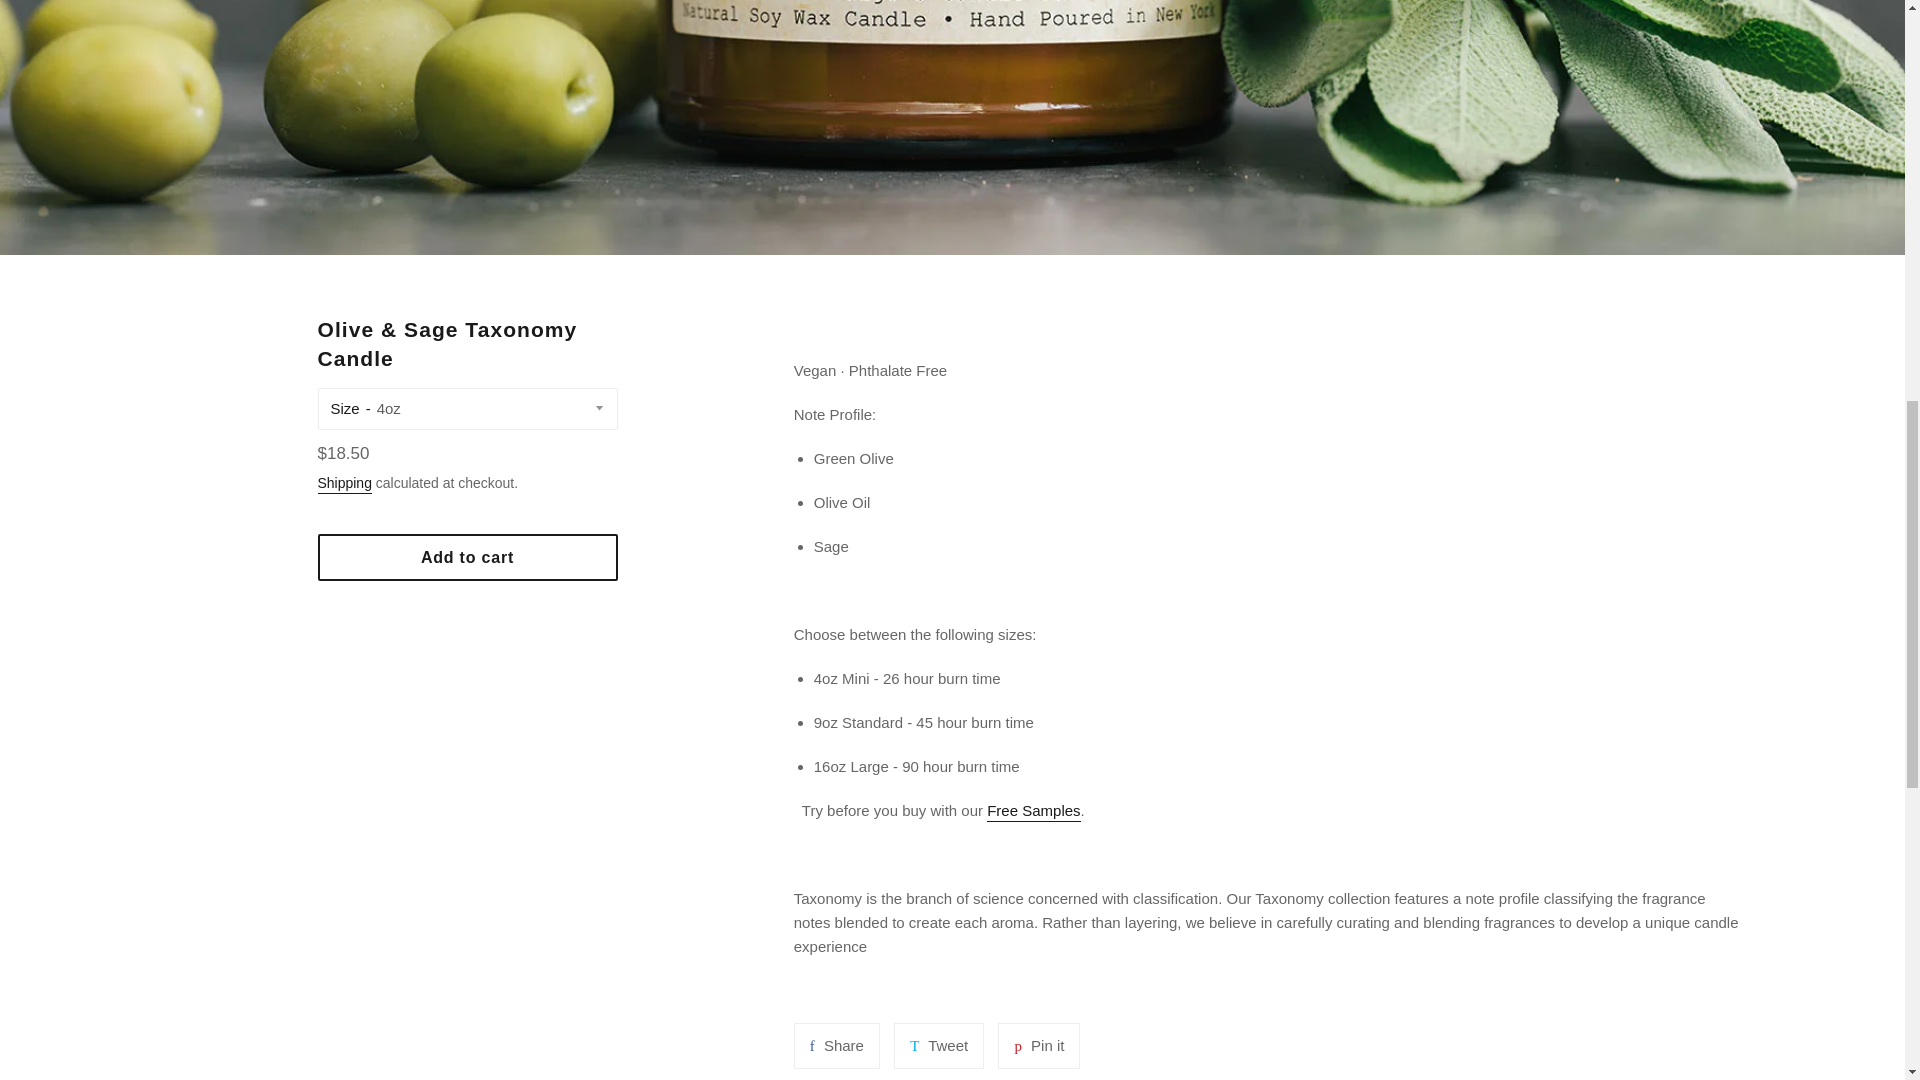  What do you see at coordinates (1038, 1046) in the screenshot?
I see `Tweet on Twitter` at bounding box center [1038, 1046].